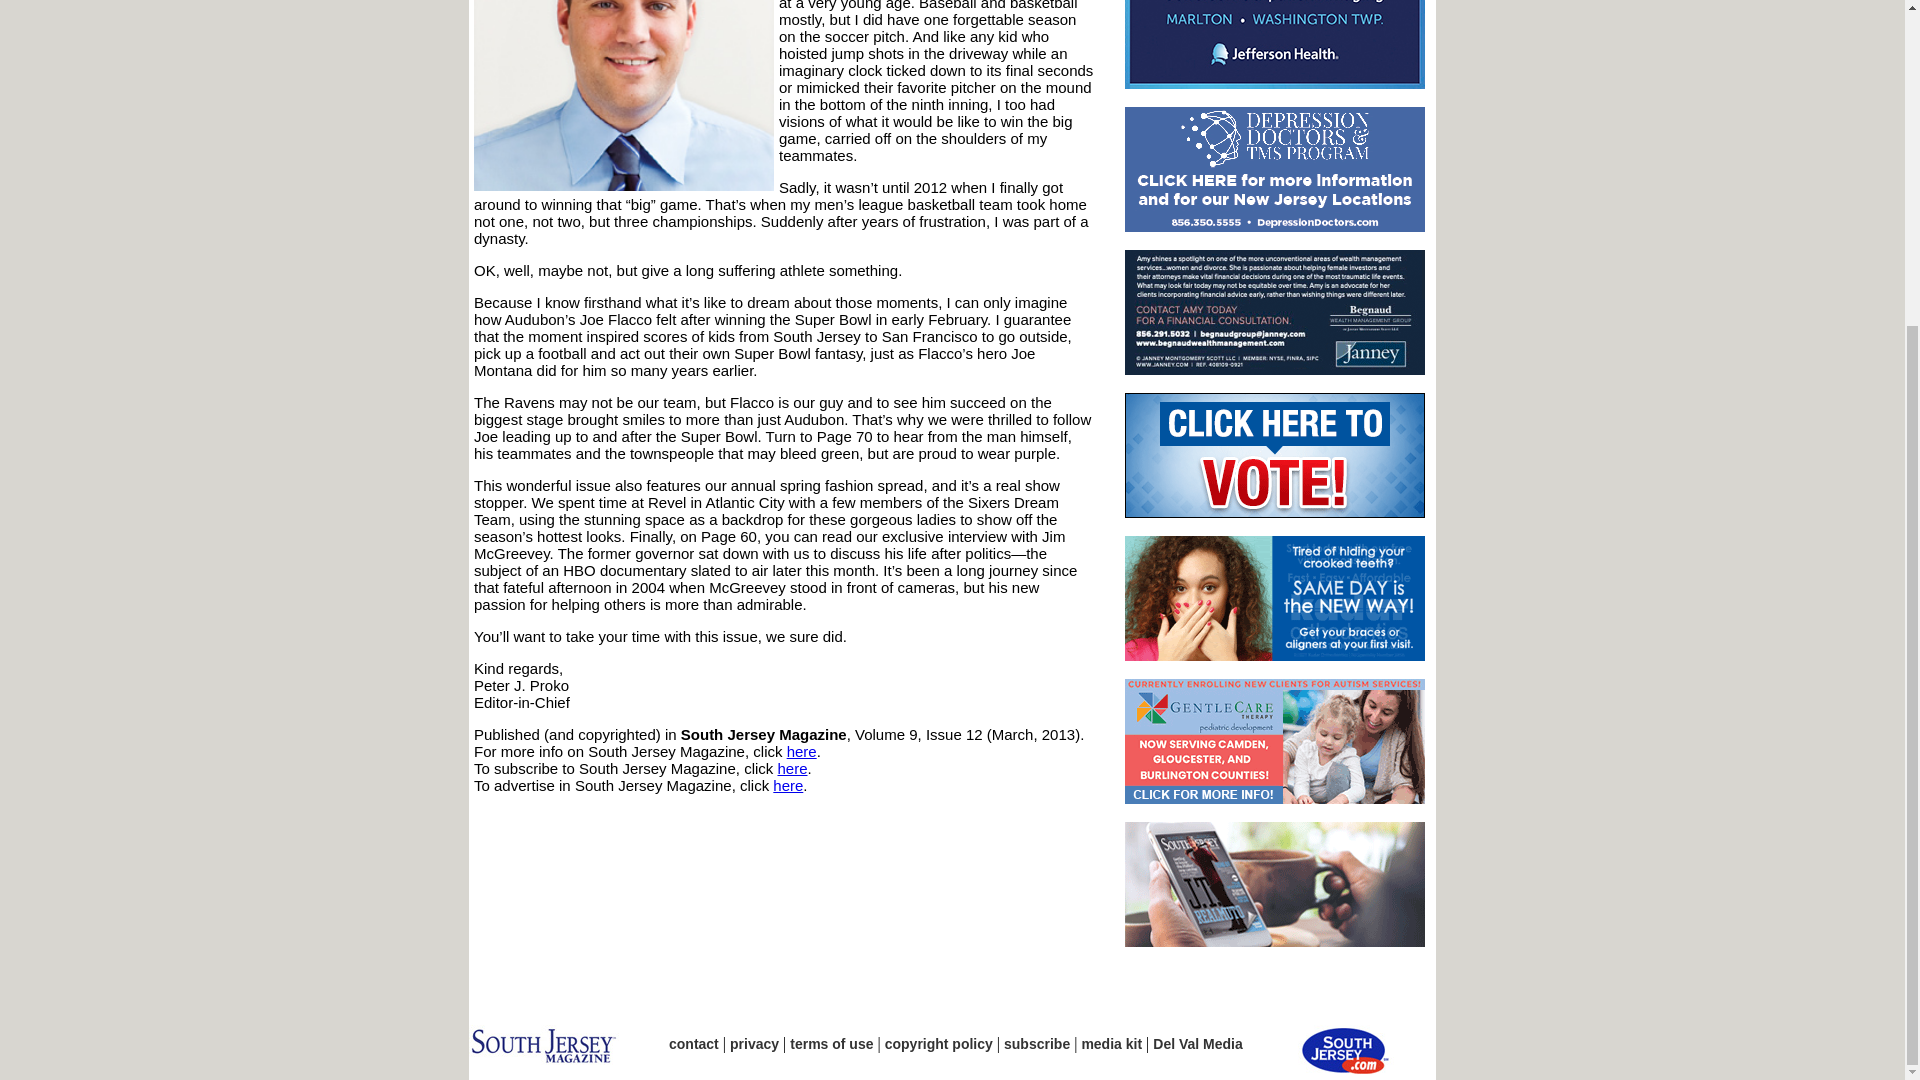 This screenshot has height=1080, width=1920. What do you see at coordinates (788, 784) in the screenshot?
I see `here` at bounding box center [788, 784].